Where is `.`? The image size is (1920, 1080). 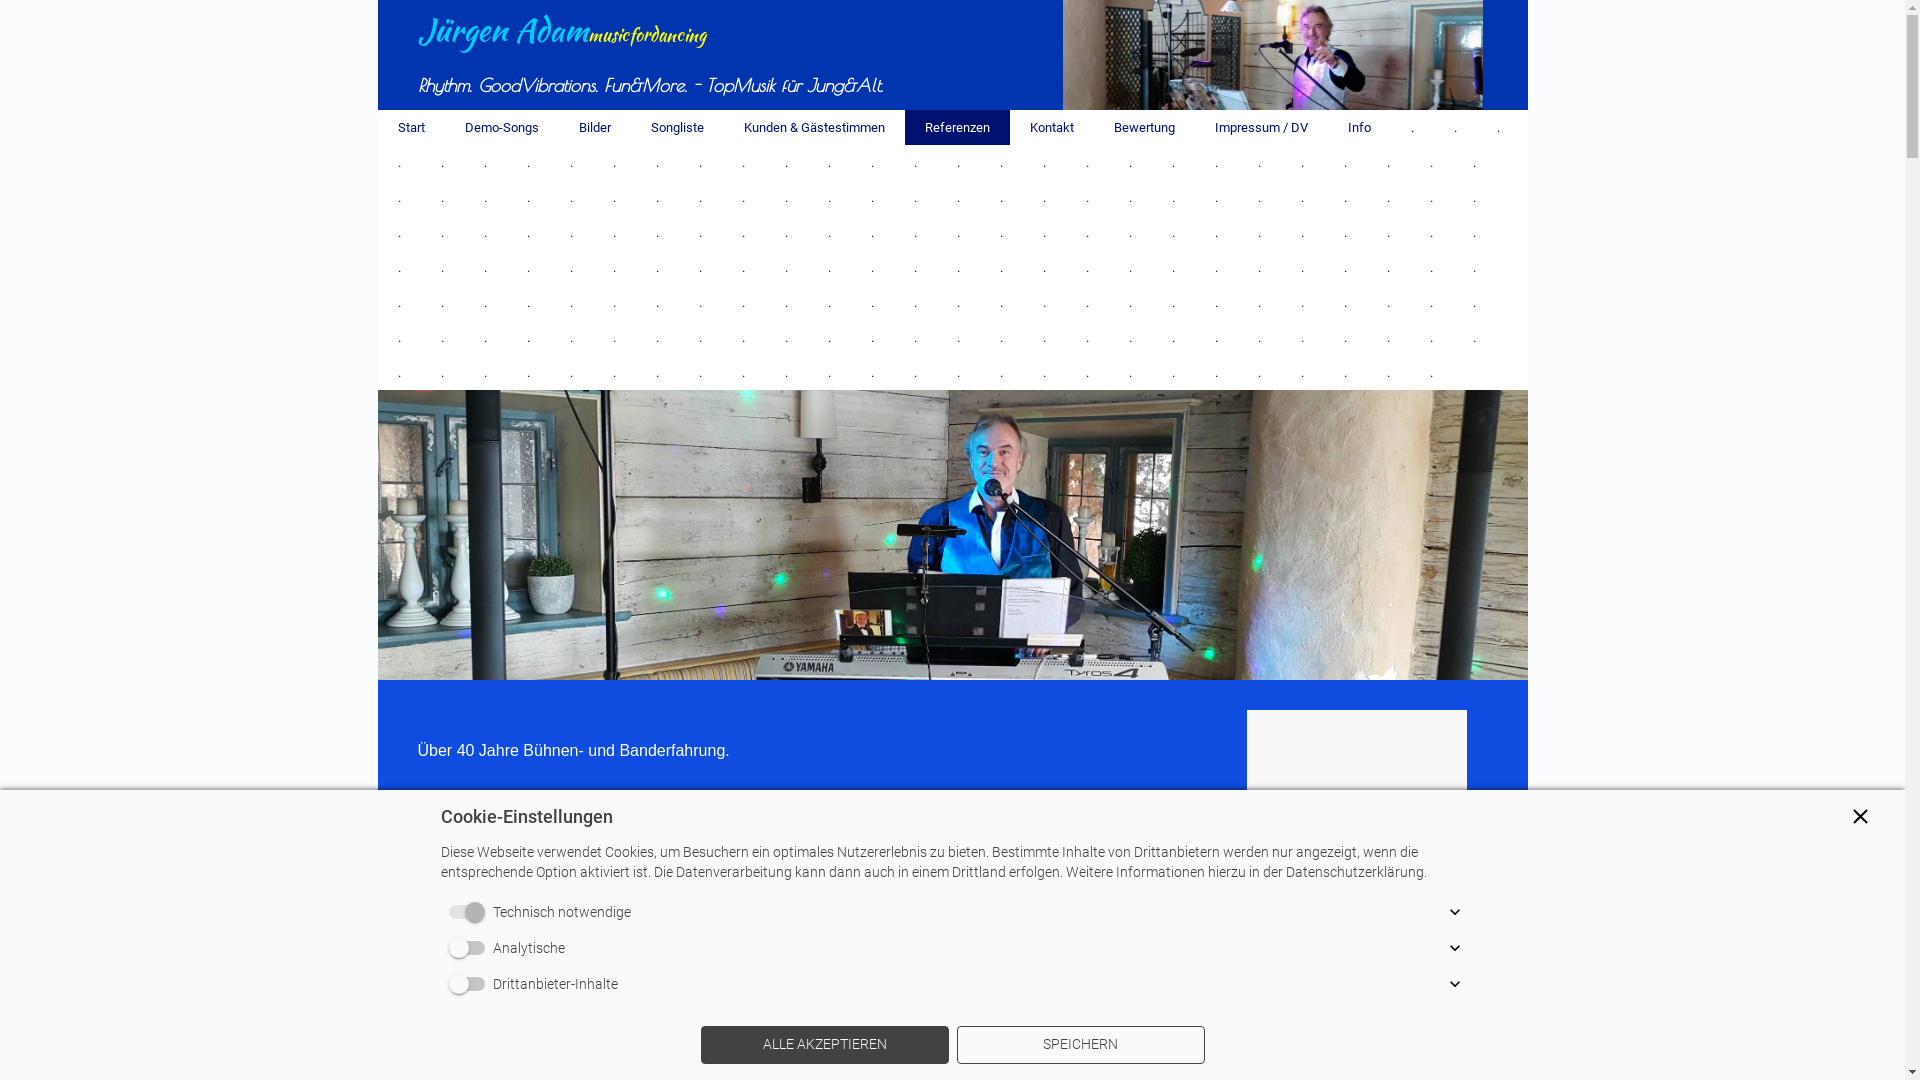
. is located at coordinates (442, 198).